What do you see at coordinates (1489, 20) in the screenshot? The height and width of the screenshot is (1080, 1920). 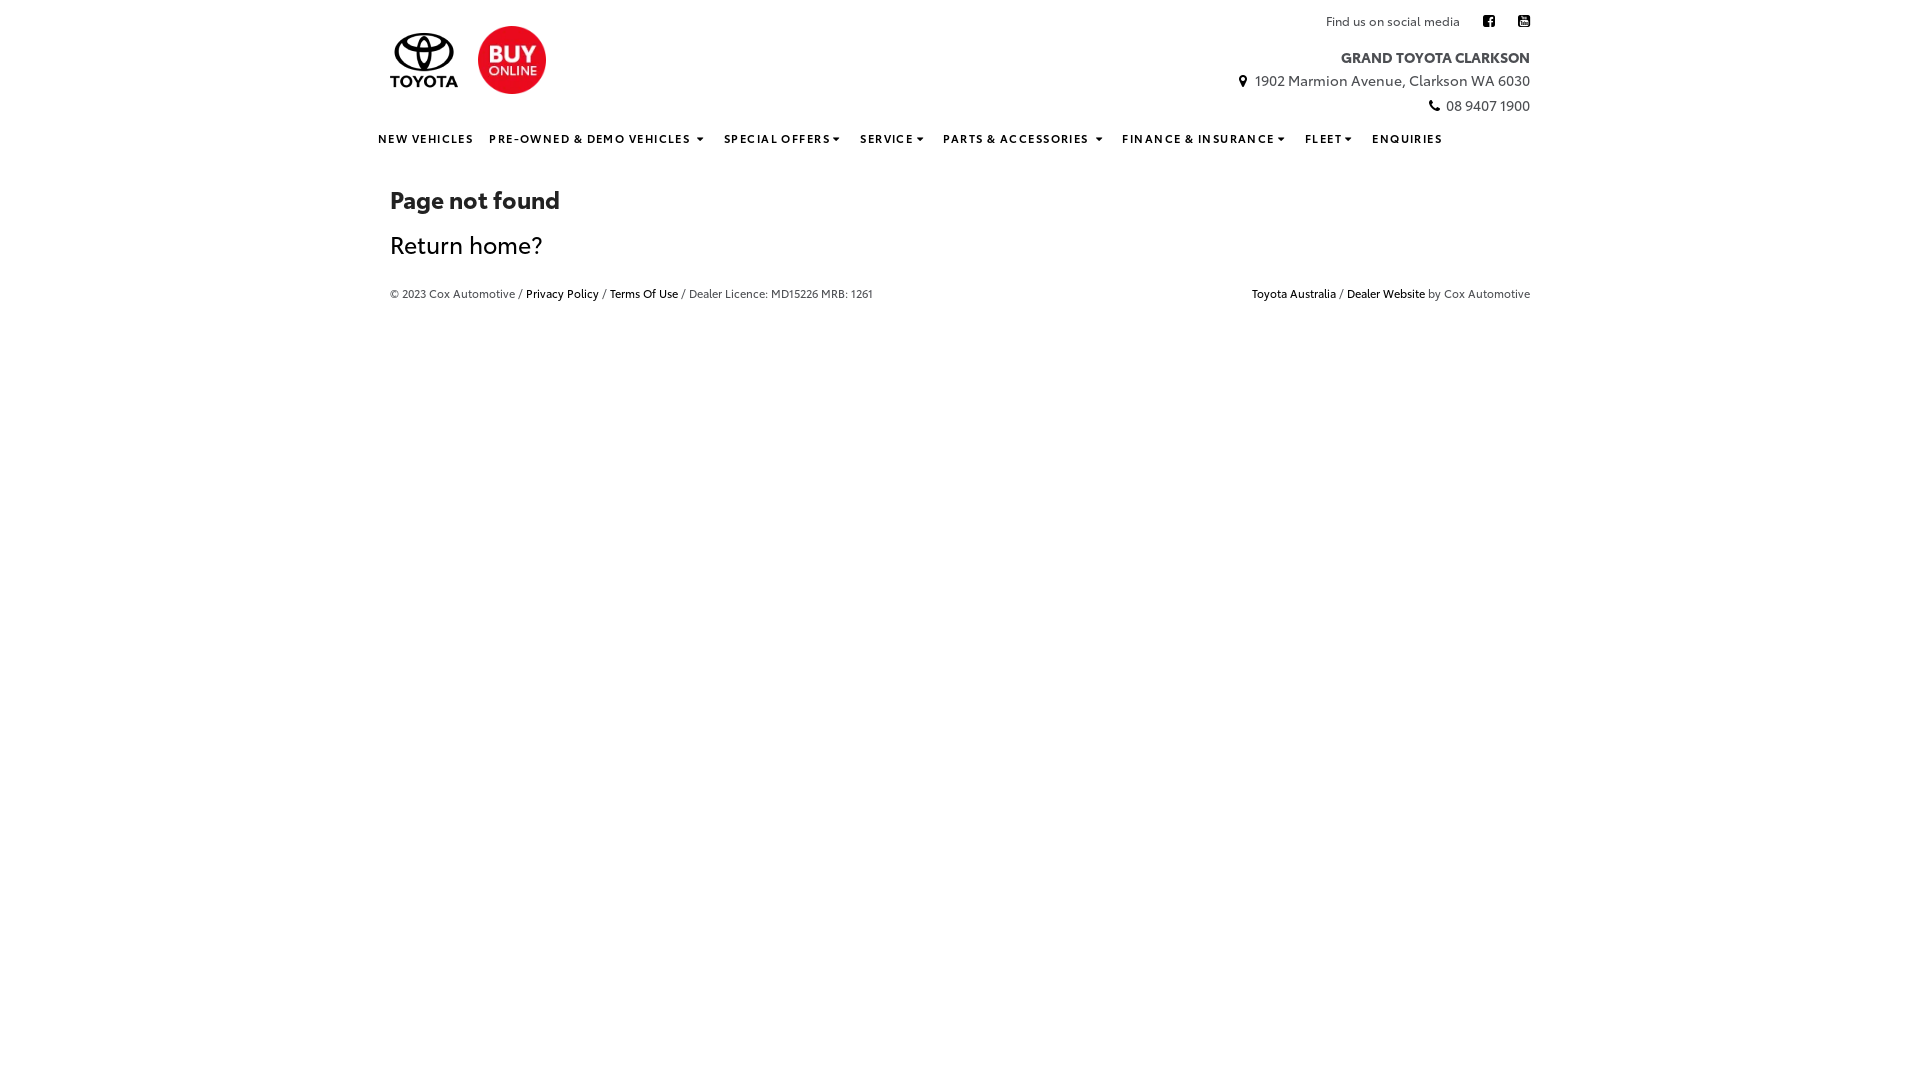 I see `Facebook` at bounding box center [1489, 20].